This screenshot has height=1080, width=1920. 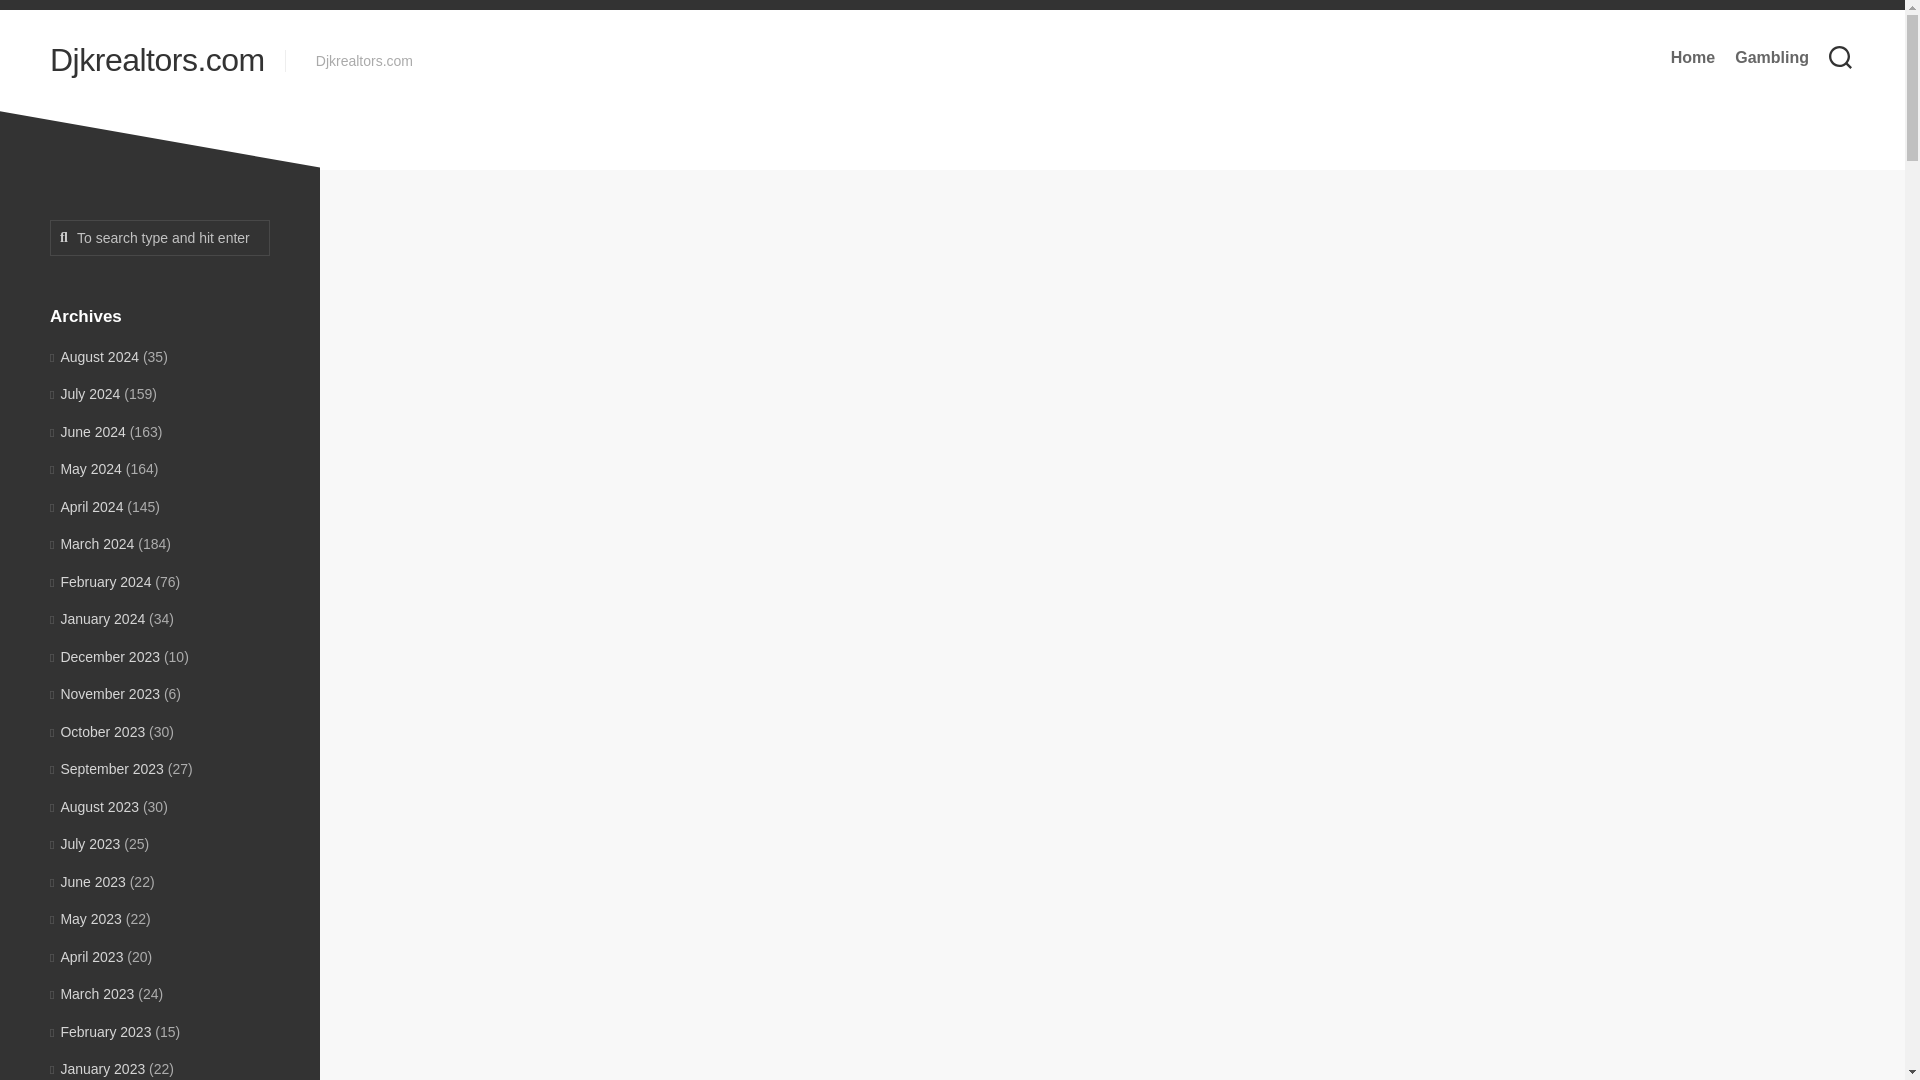 I want to click on June 2024, so click(x=88, y=432).